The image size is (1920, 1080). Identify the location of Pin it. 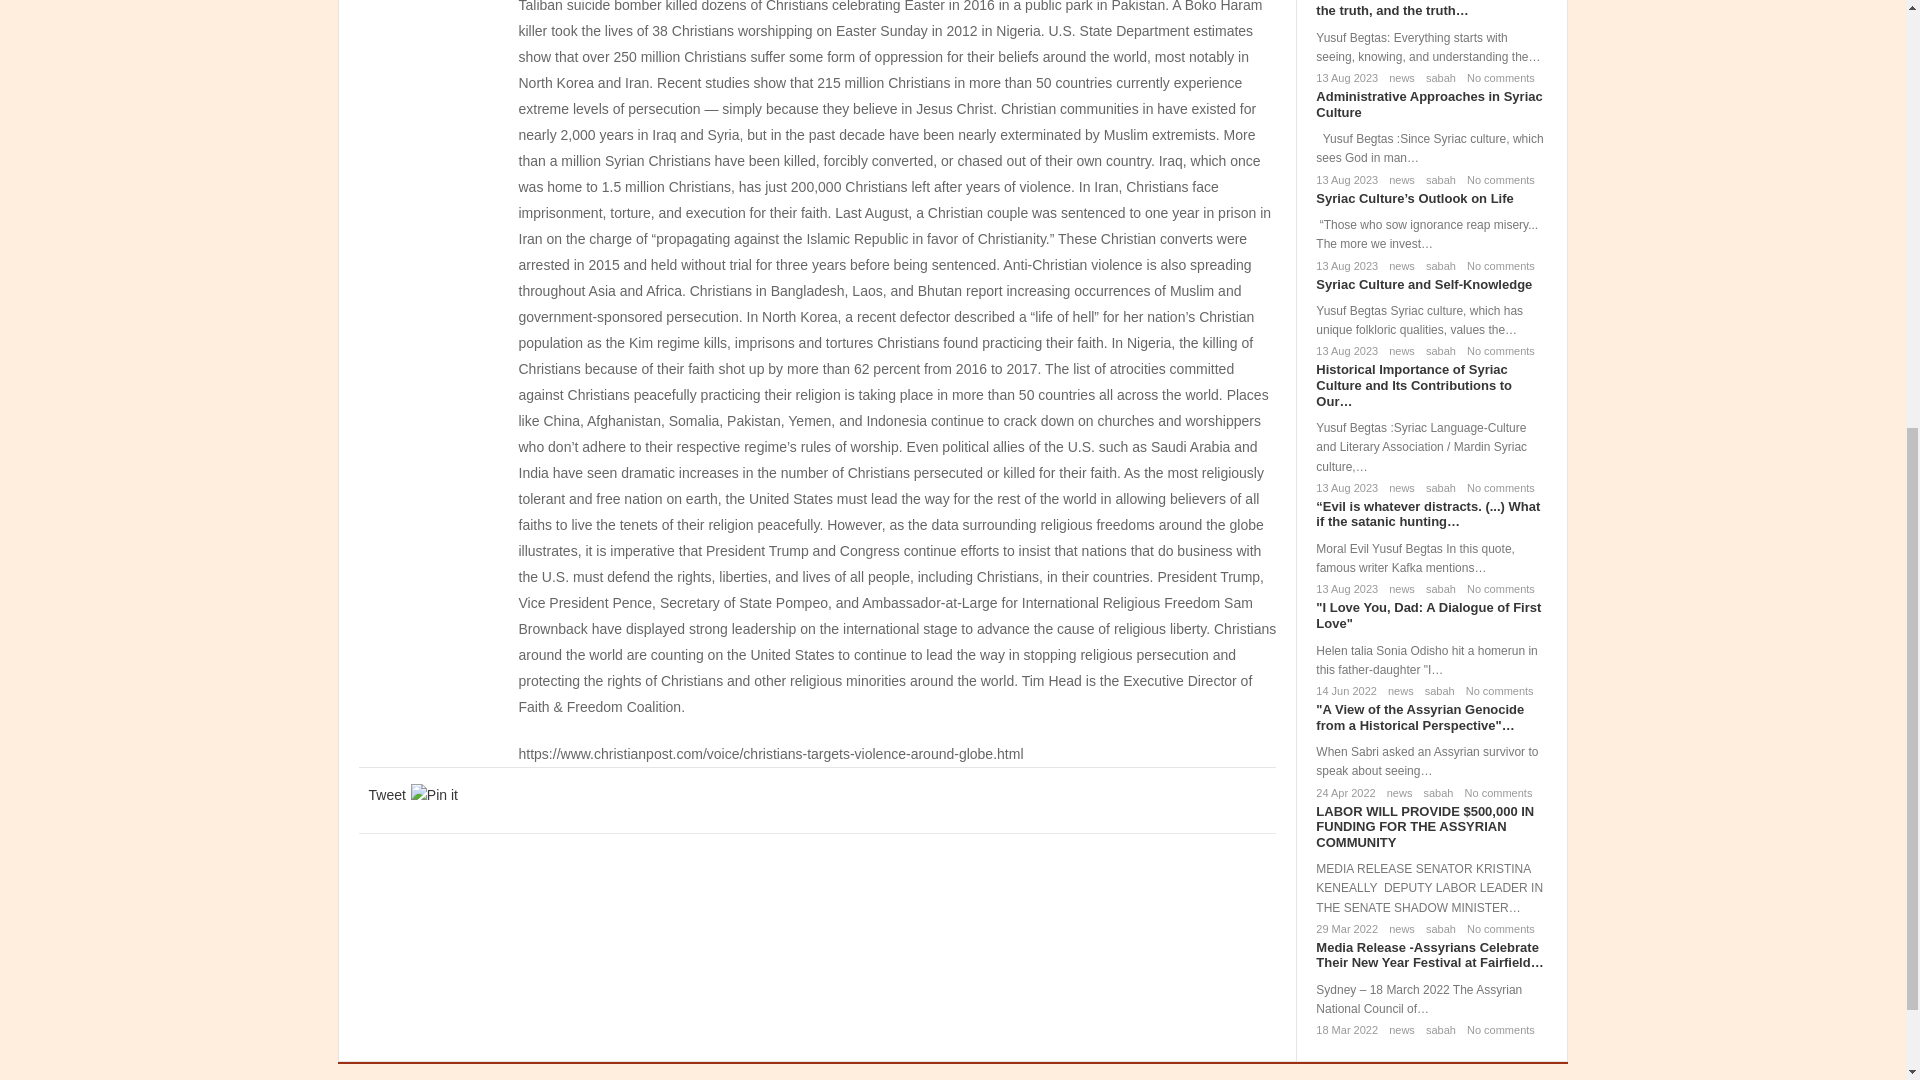
(434, 794).